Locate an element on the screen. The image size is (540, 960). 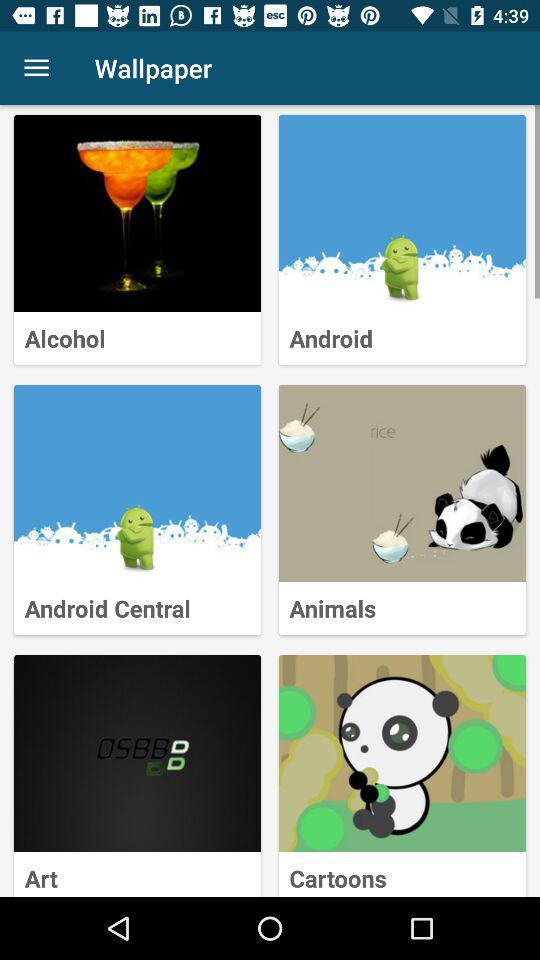
click to open category is located at coordinates (138, 484).